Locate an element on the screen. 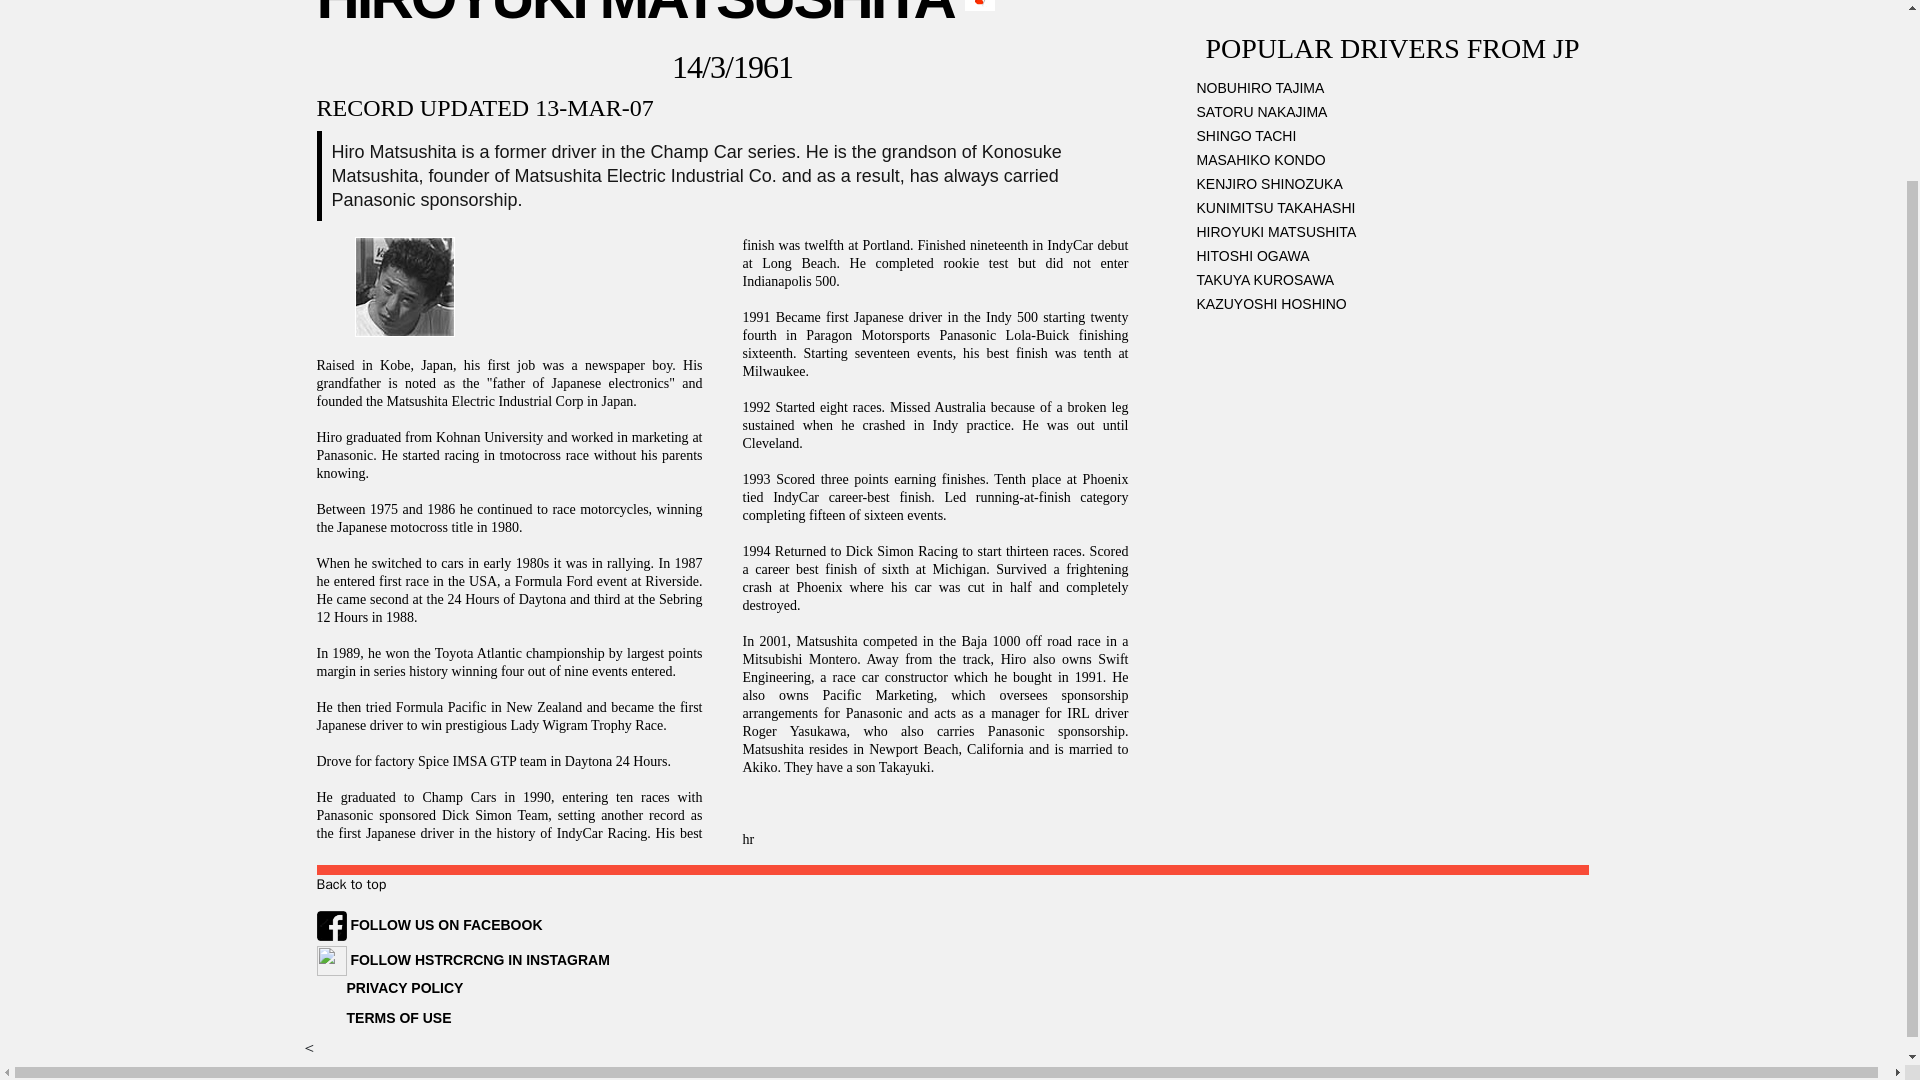 The height and width of the screenshot is (1080, 1920). KAZUYOSHI HOSHINO is located at coordinates (1392, 248).